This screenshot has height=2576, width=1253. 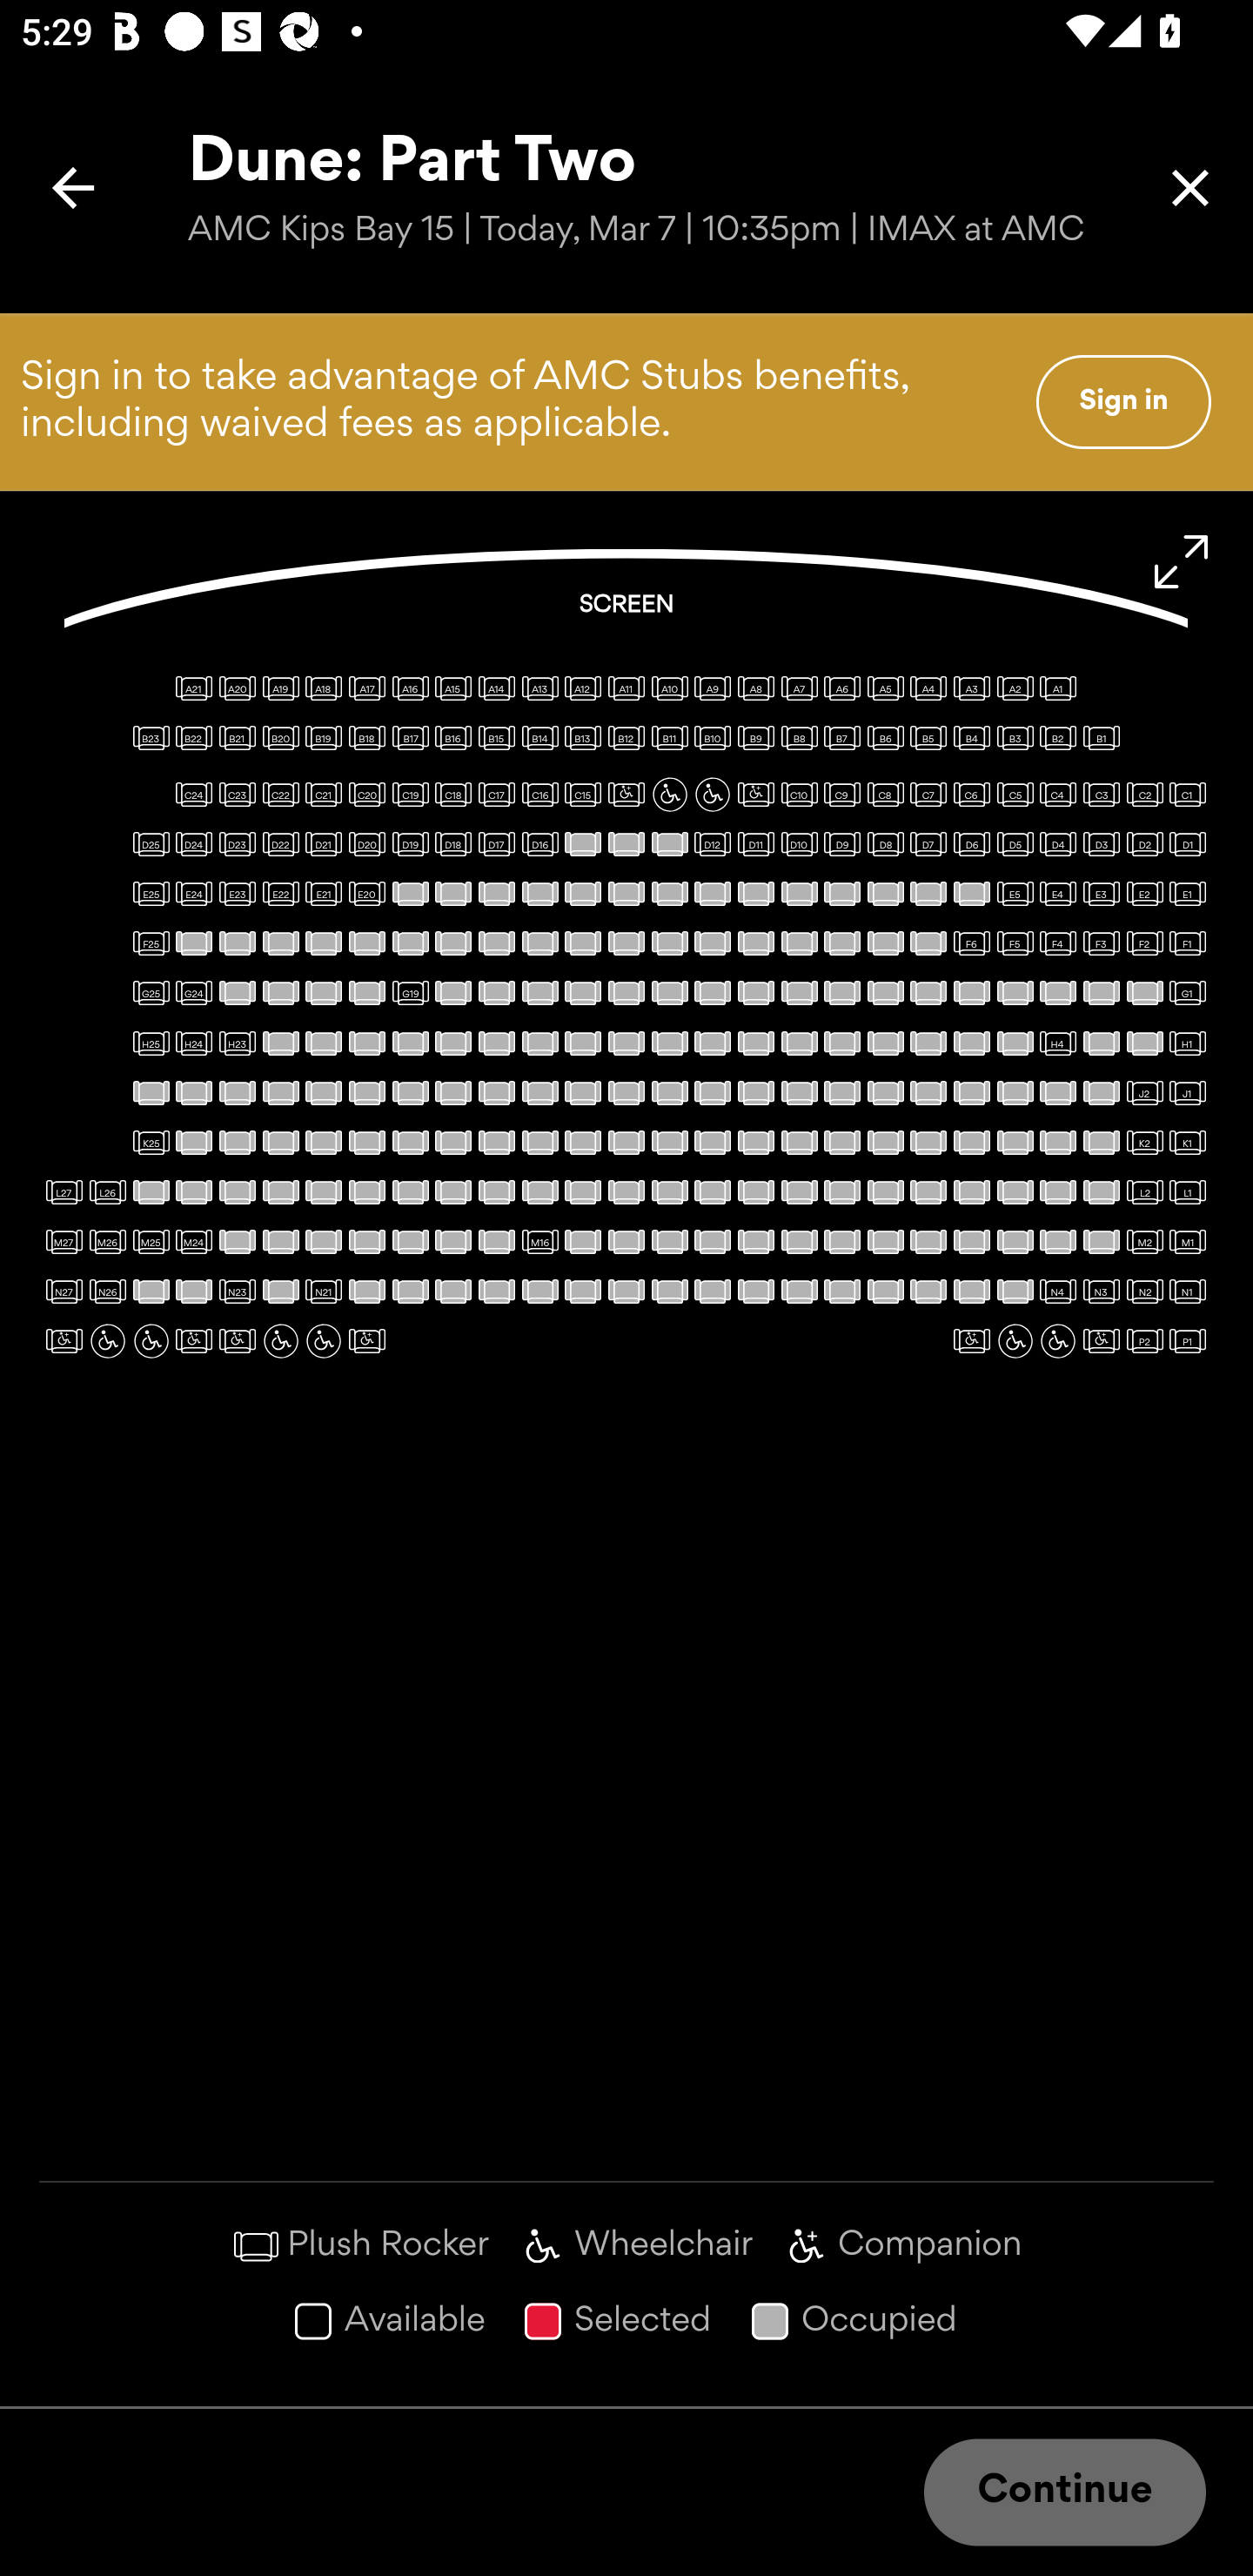 I want to click on D1, Regular seat, available, so click(x=1187, y=843).